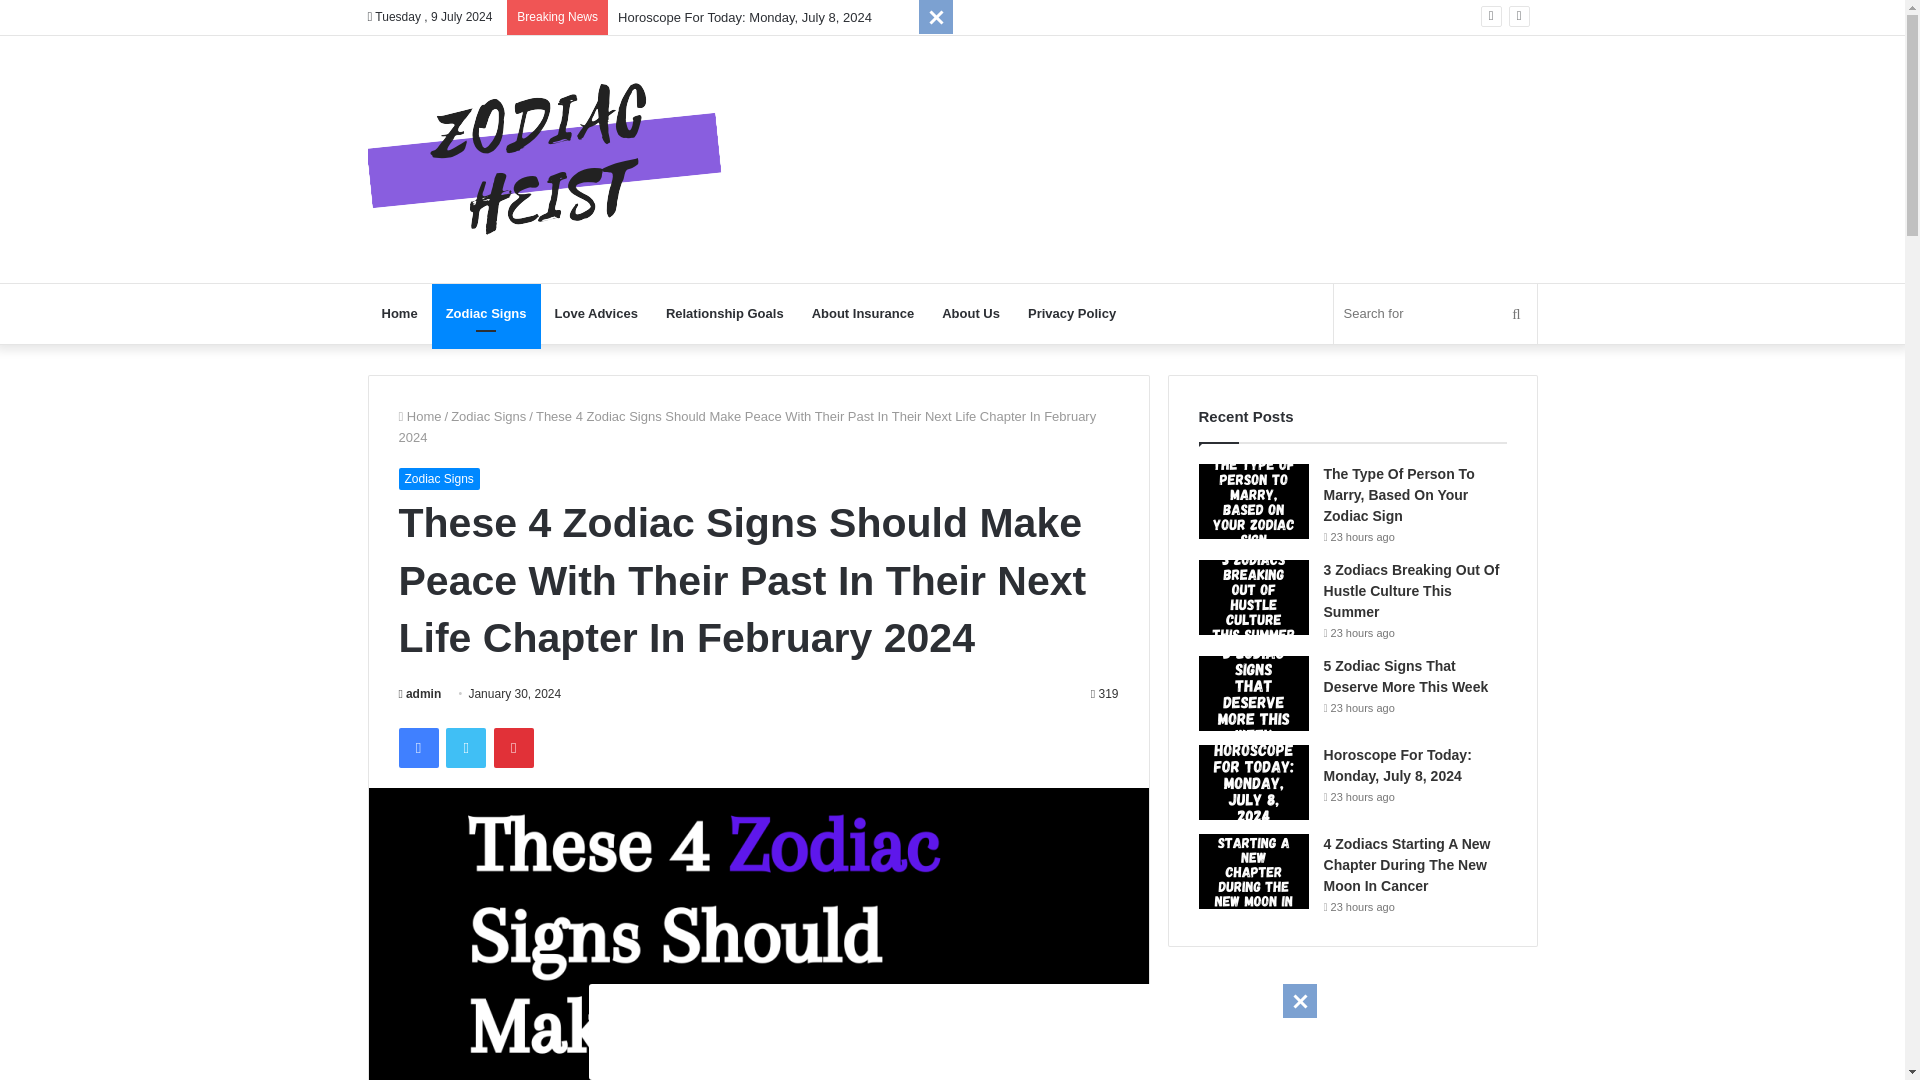 The image size is (1920, 1080). What do you see at coordinates (951, 1028) in the screenshot?
I see `Advertisement` at bounding box center [951, 1028].